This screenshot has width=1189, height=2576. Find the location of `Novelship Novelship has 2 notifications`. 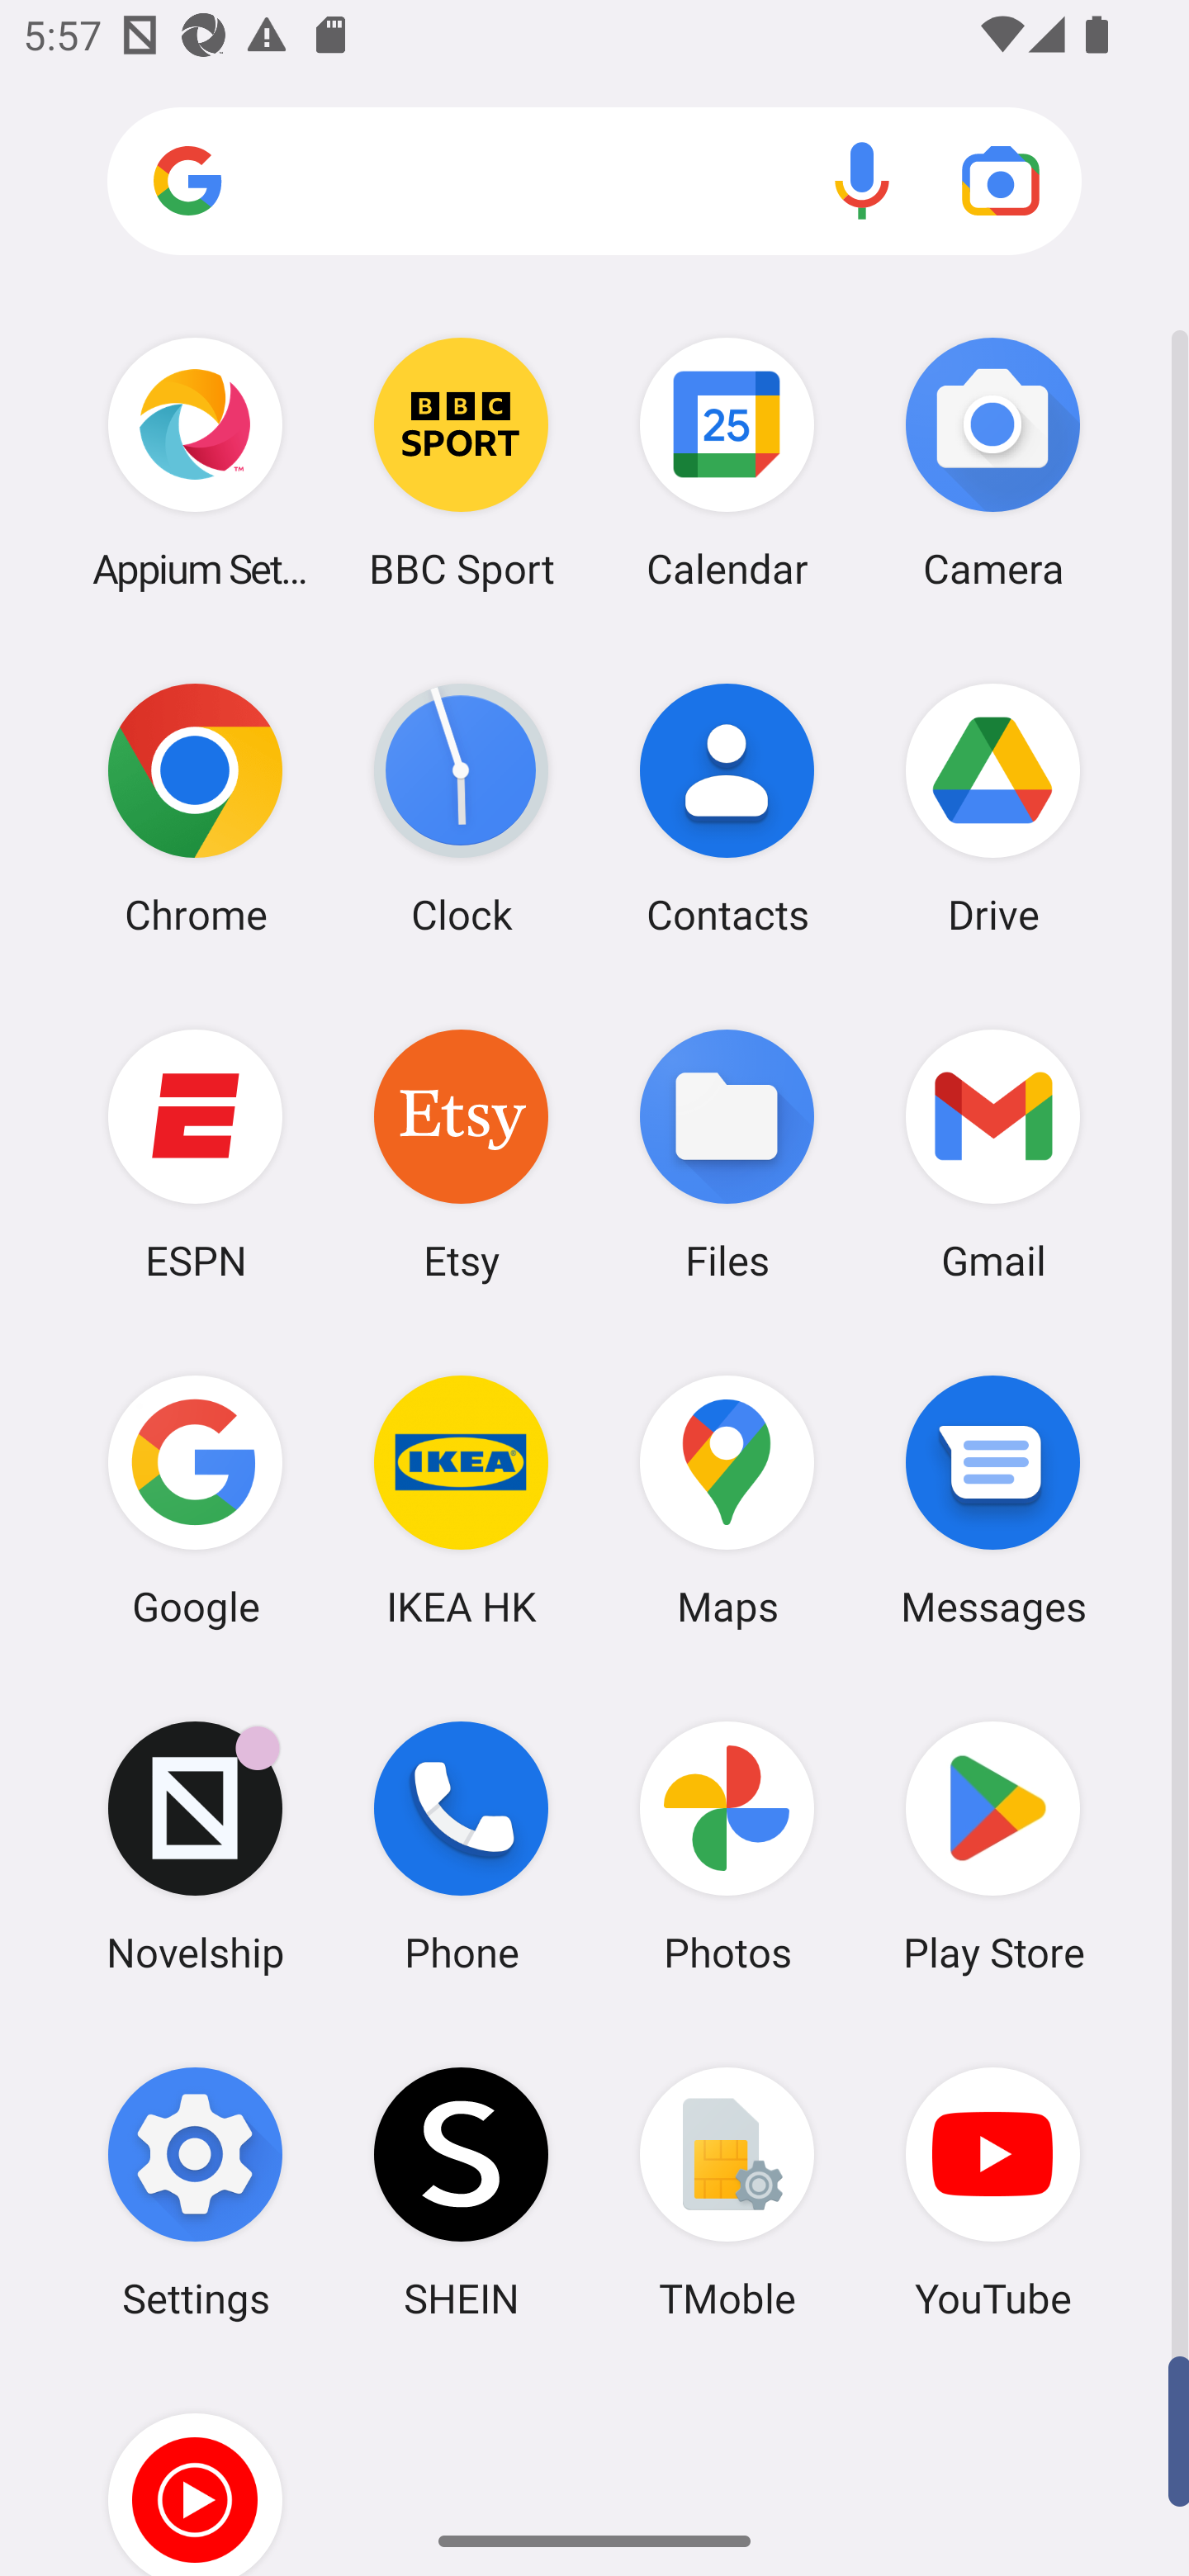

Novelship Novelship has 2 notifications is located at coordinates (195, 1847).